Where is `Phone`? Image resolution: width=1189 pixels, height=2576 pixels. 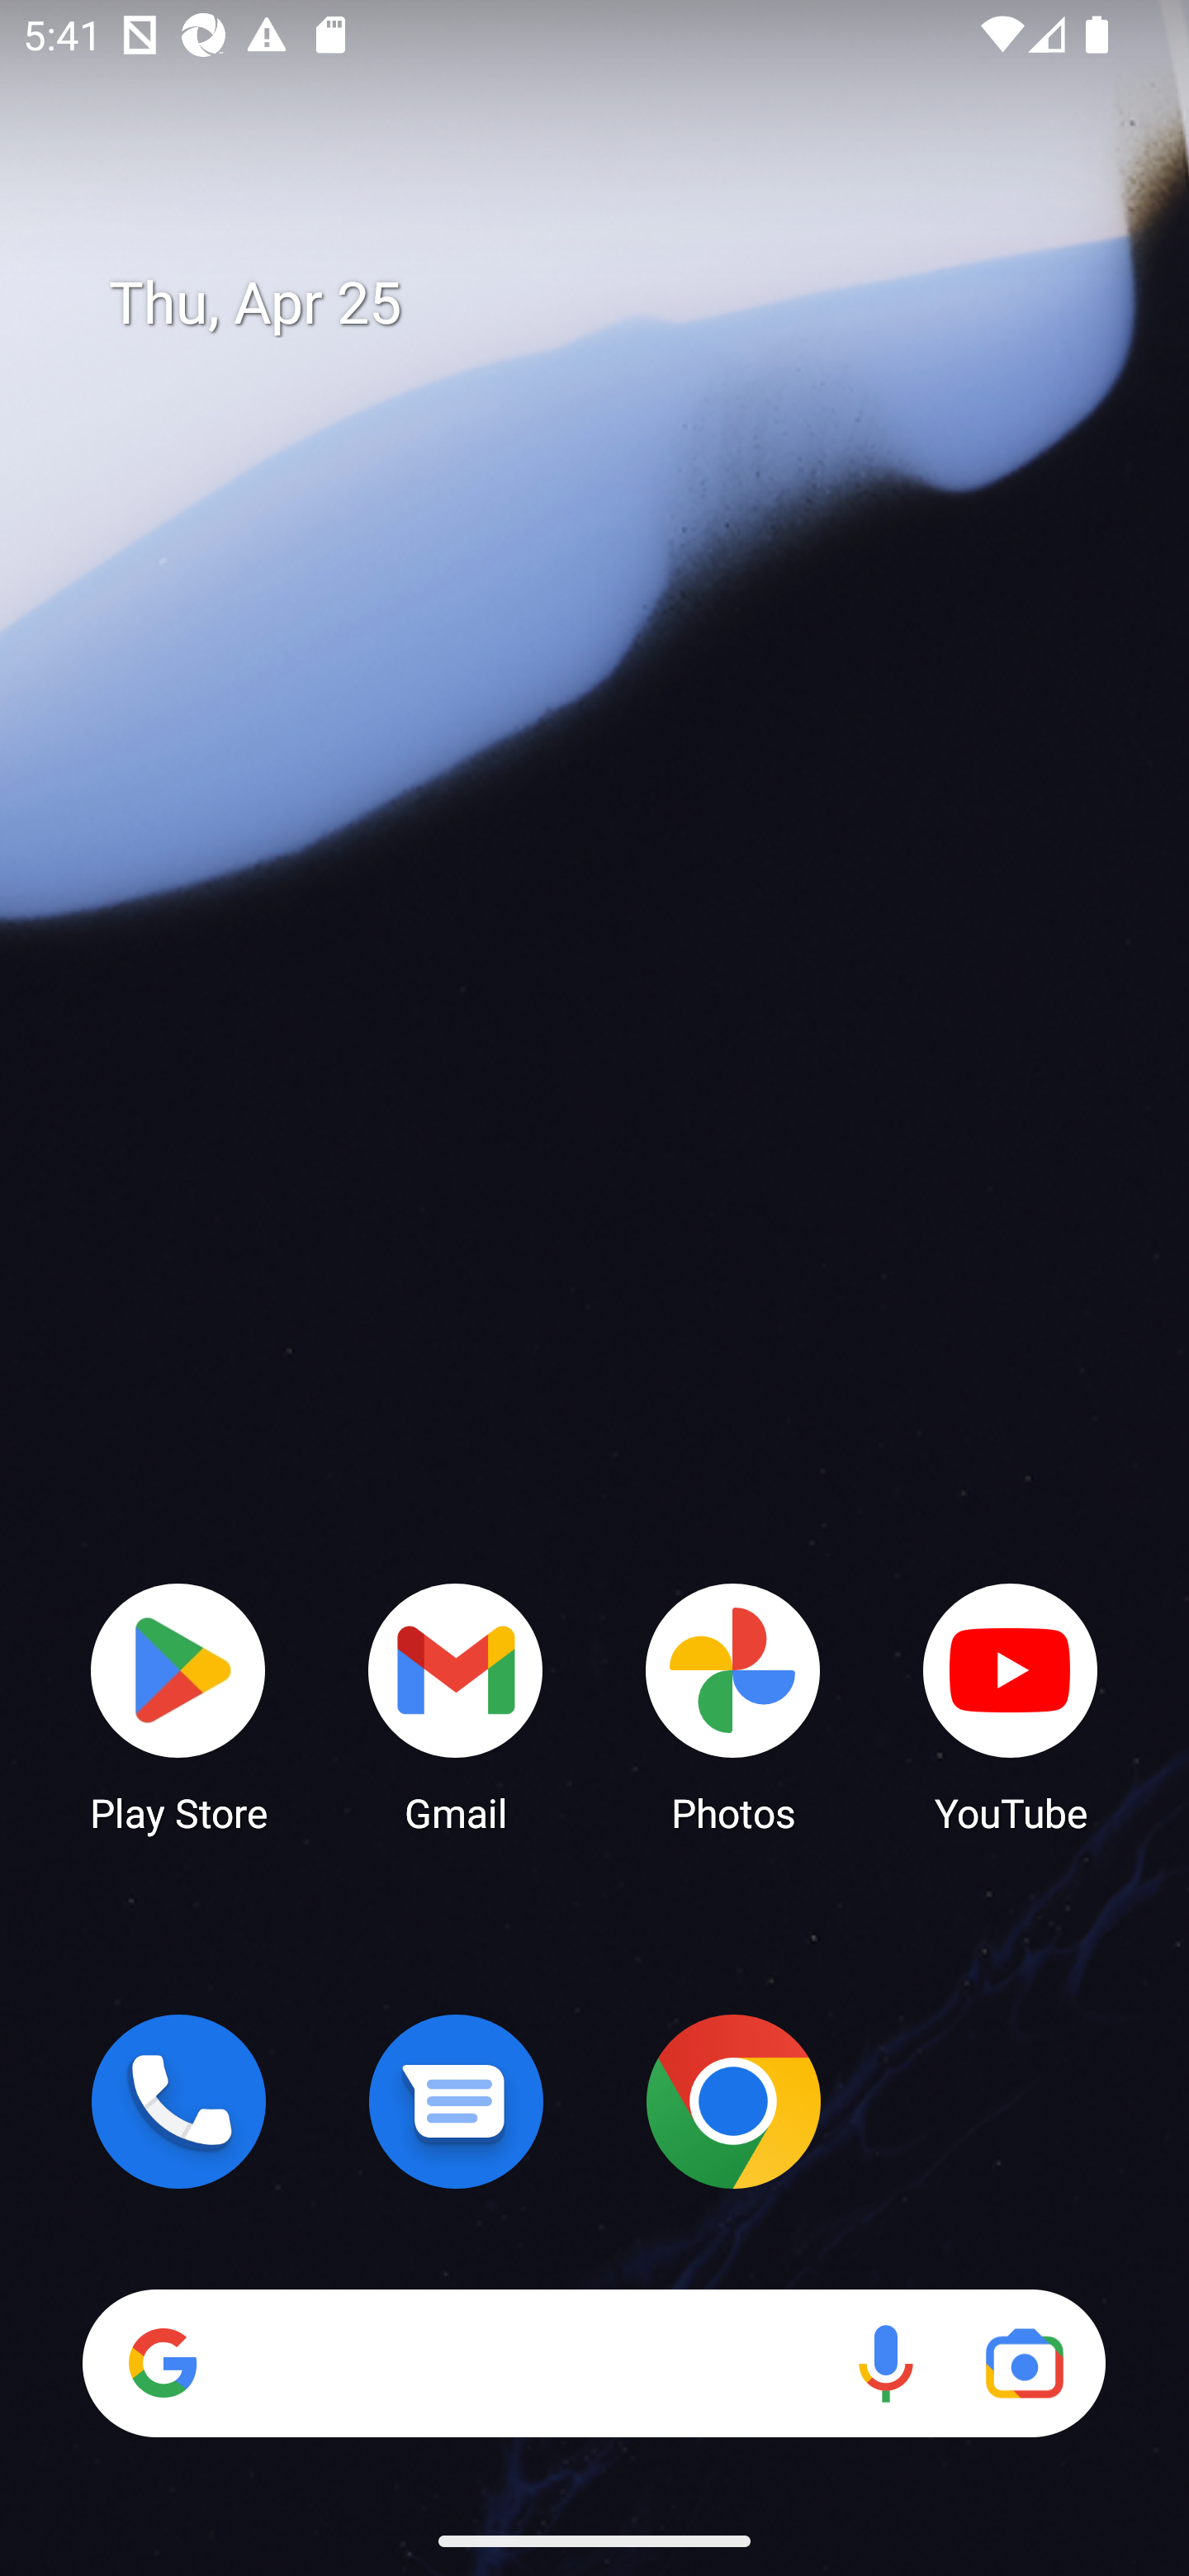 Phone is located at coordinates (178, 2101).